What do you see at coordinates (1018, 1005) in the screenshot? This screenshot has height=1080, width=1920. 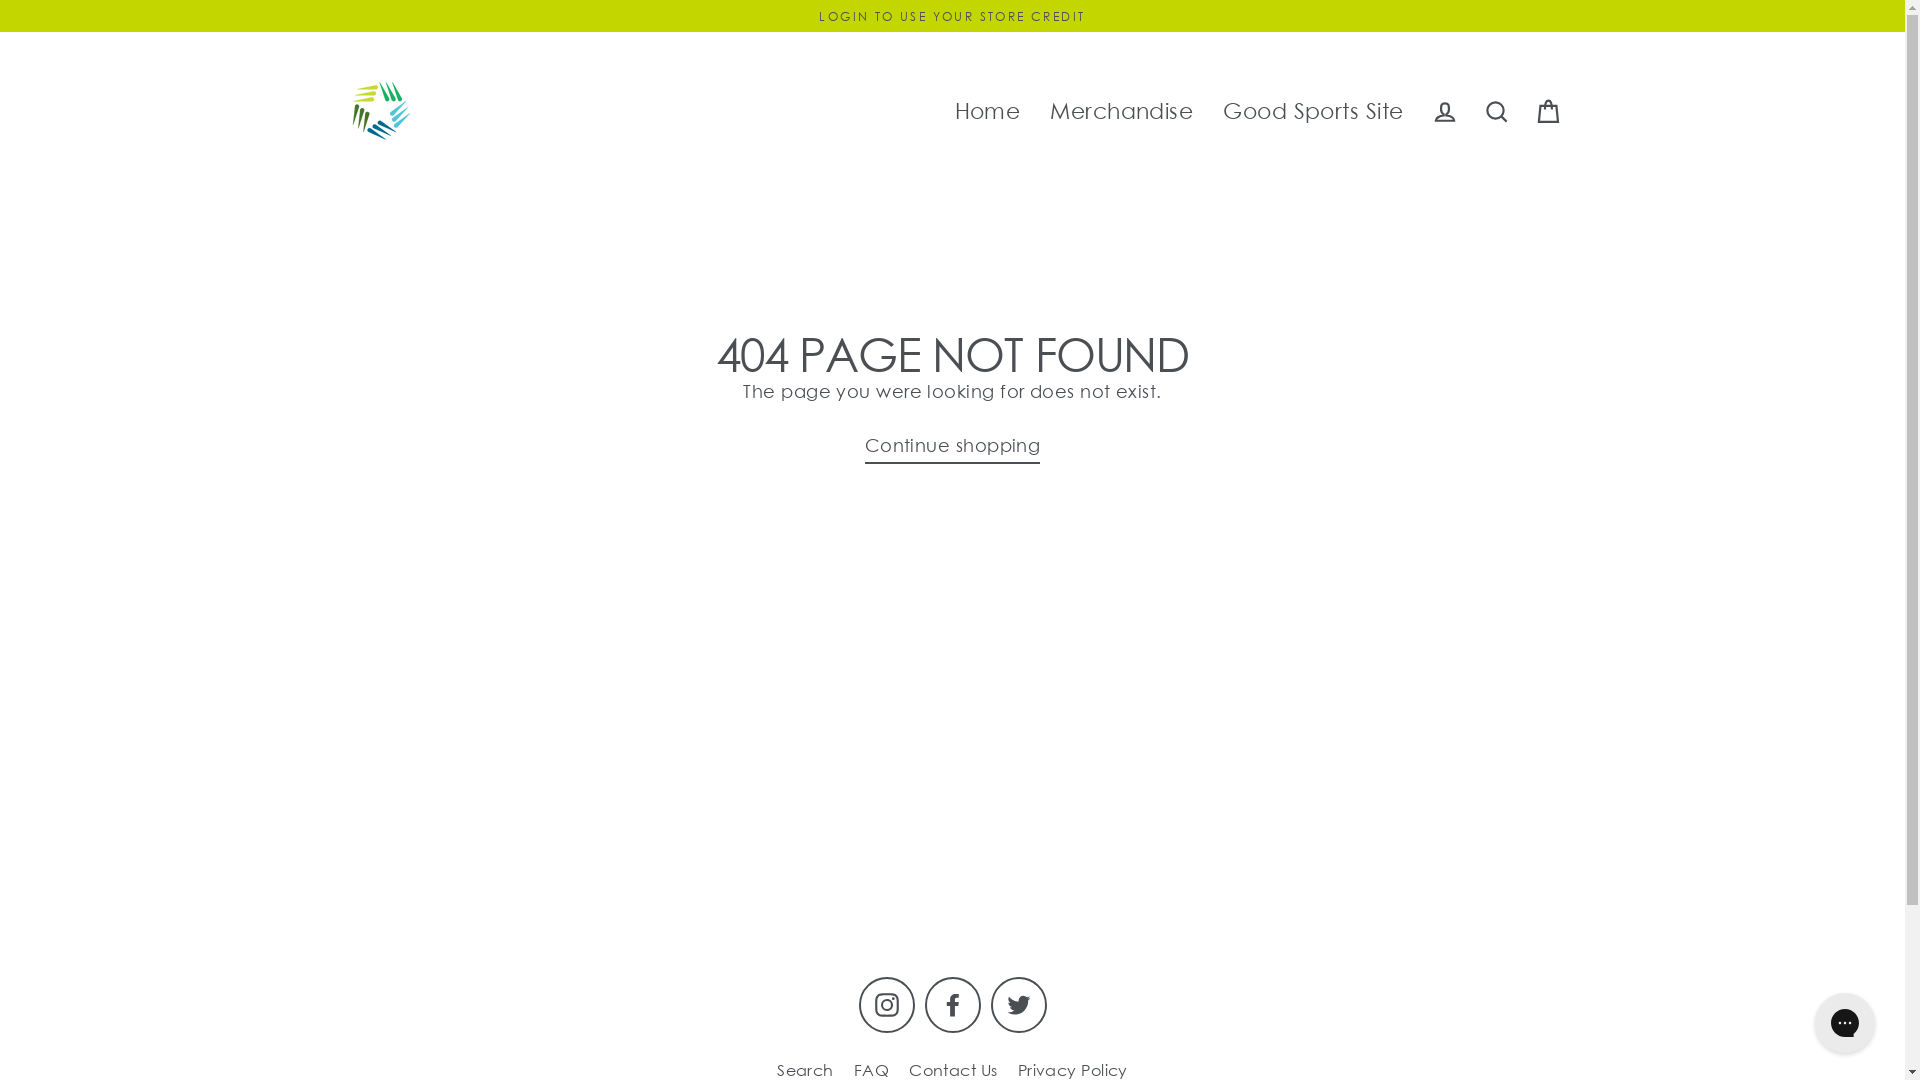 I see `Twitter` at bounding box center [1018, 1005].